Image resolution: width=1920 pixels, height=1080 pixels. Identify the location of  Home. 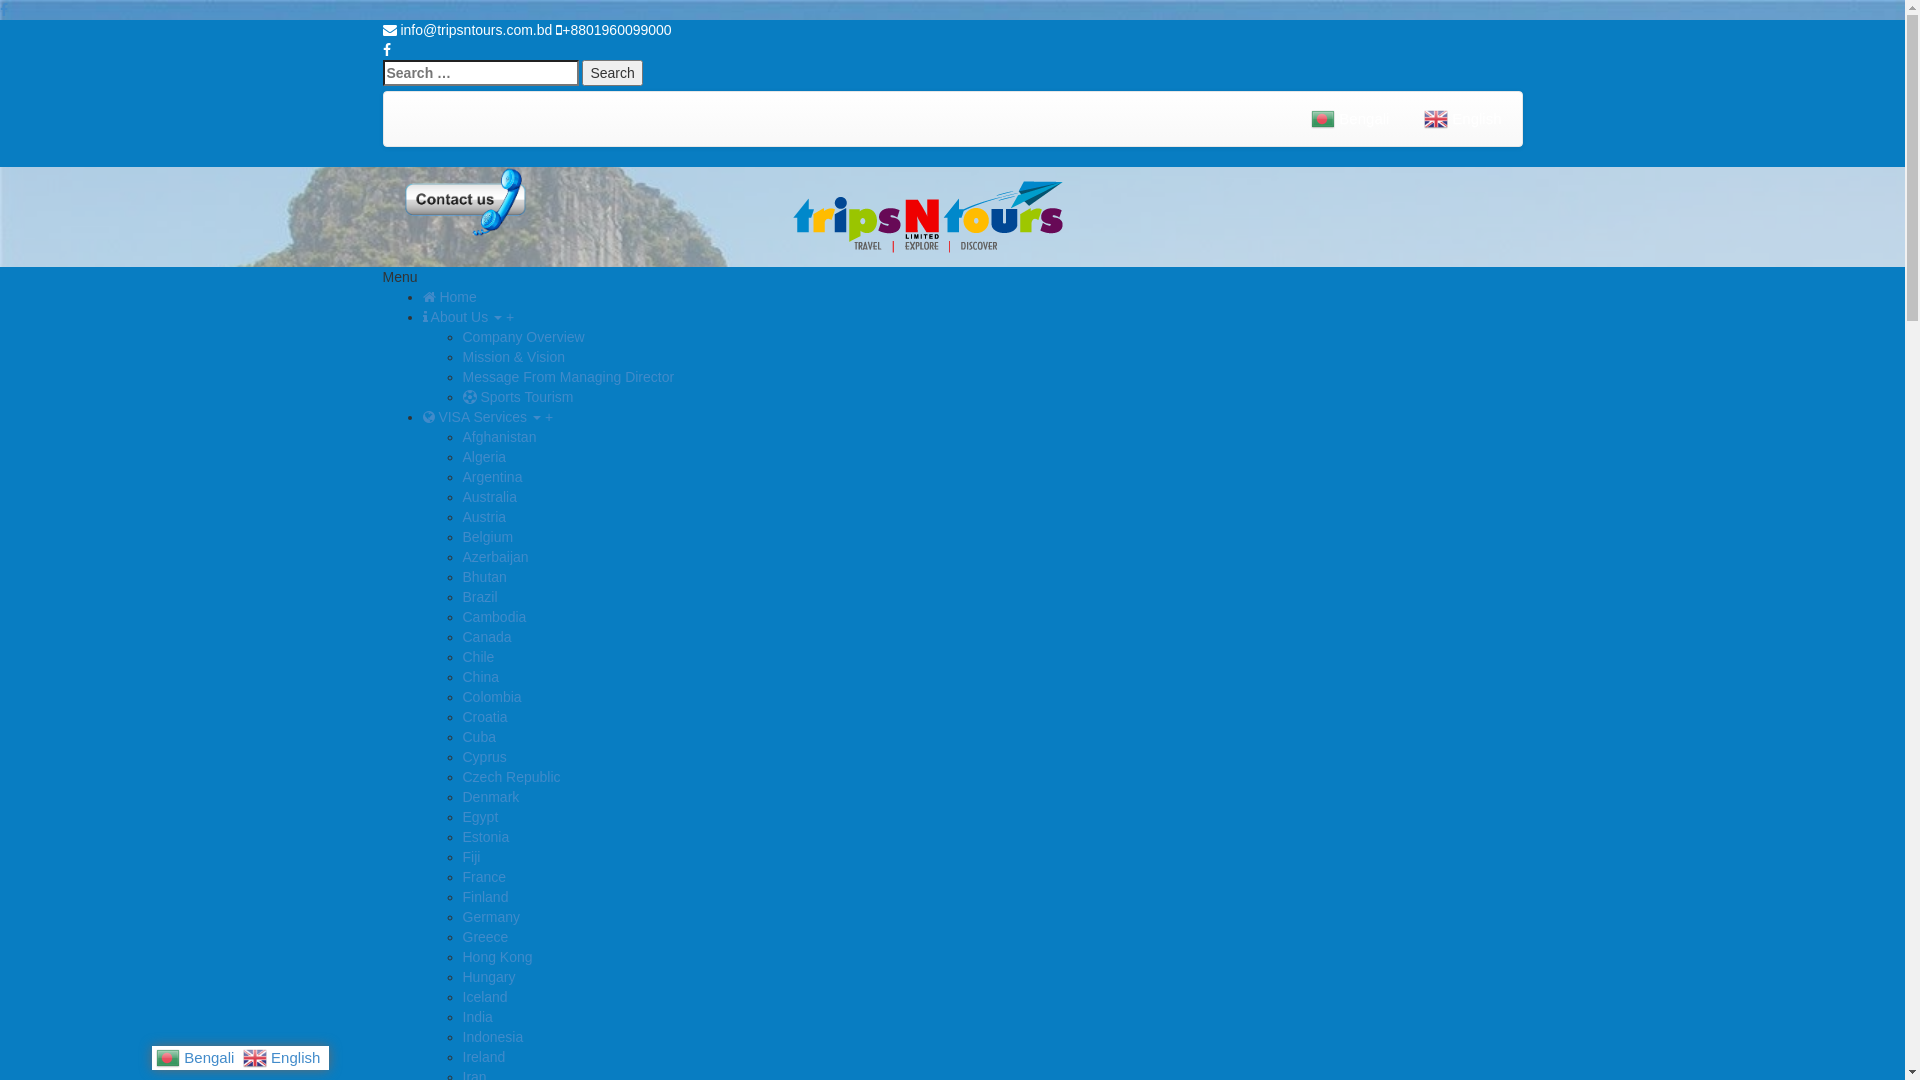
(449, 297).